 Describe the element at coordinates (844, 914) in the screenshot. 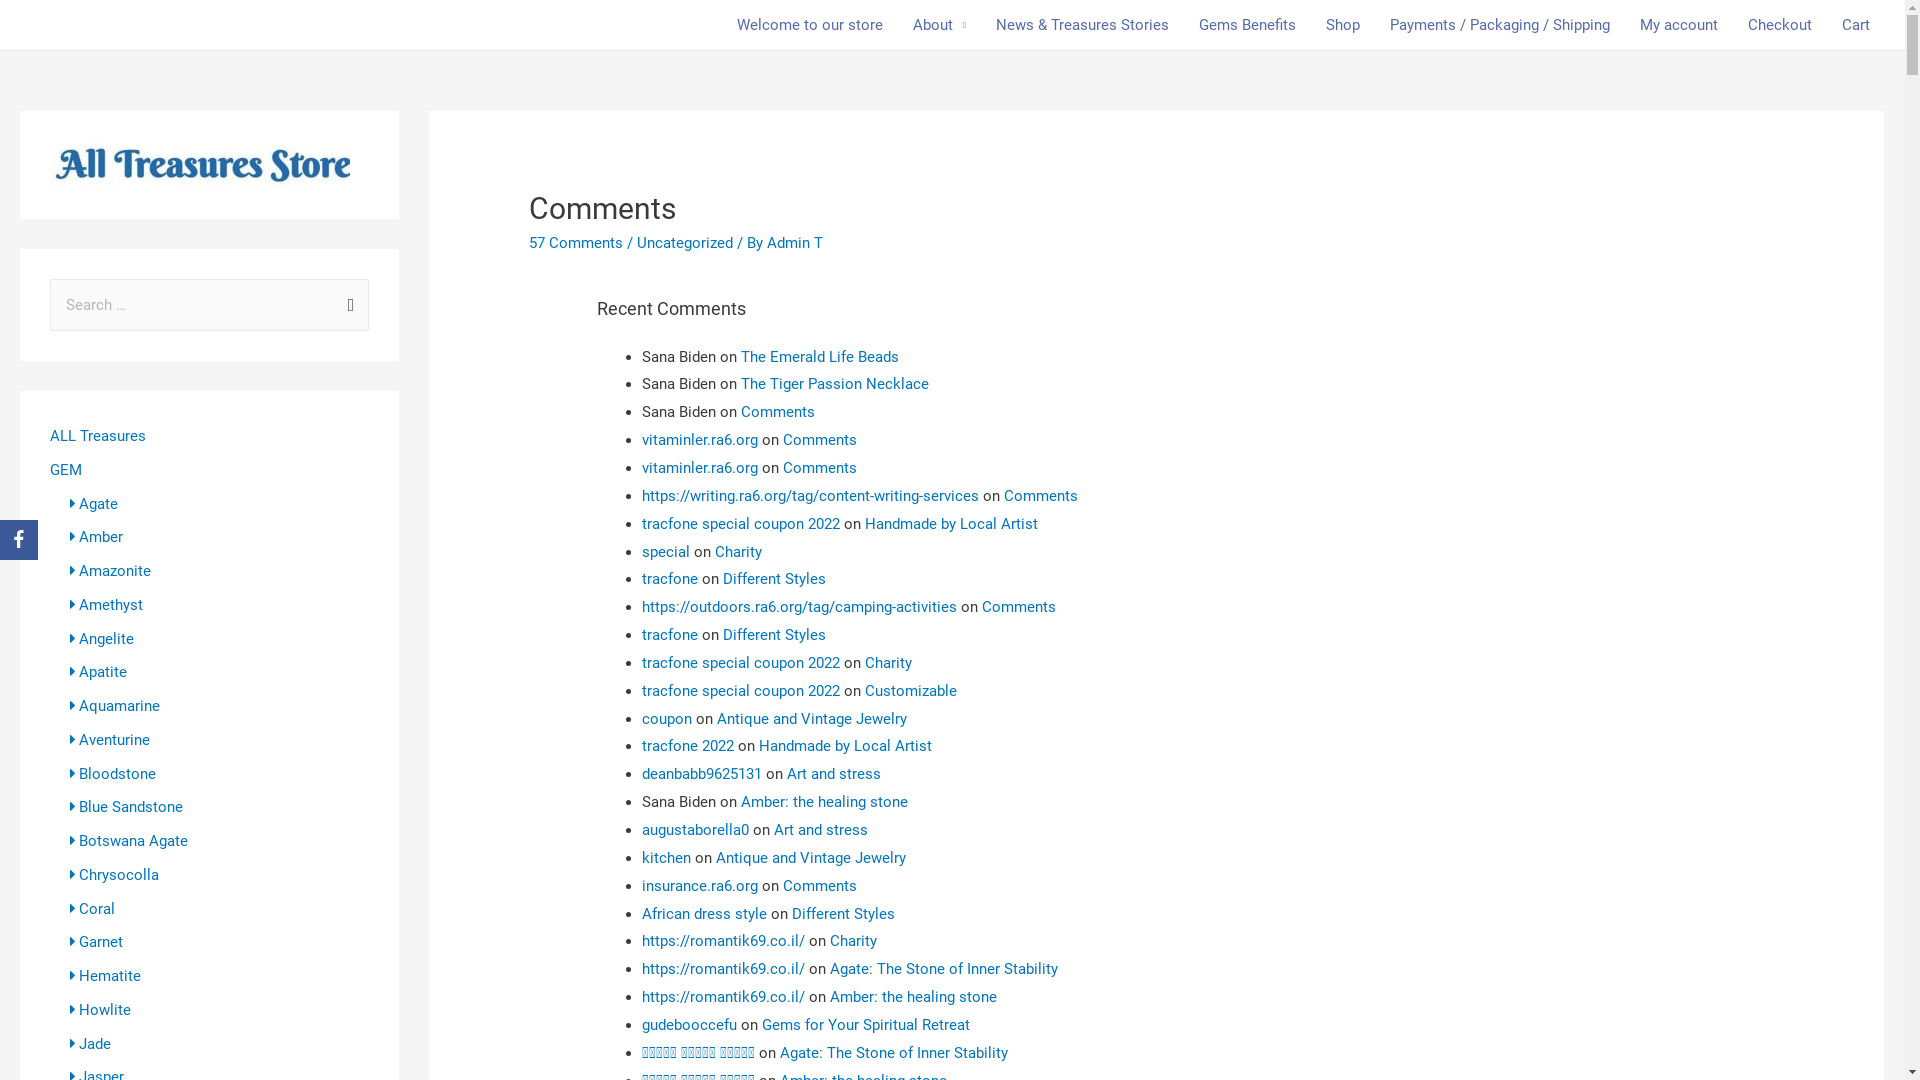

I see `Different Styles` at that location.